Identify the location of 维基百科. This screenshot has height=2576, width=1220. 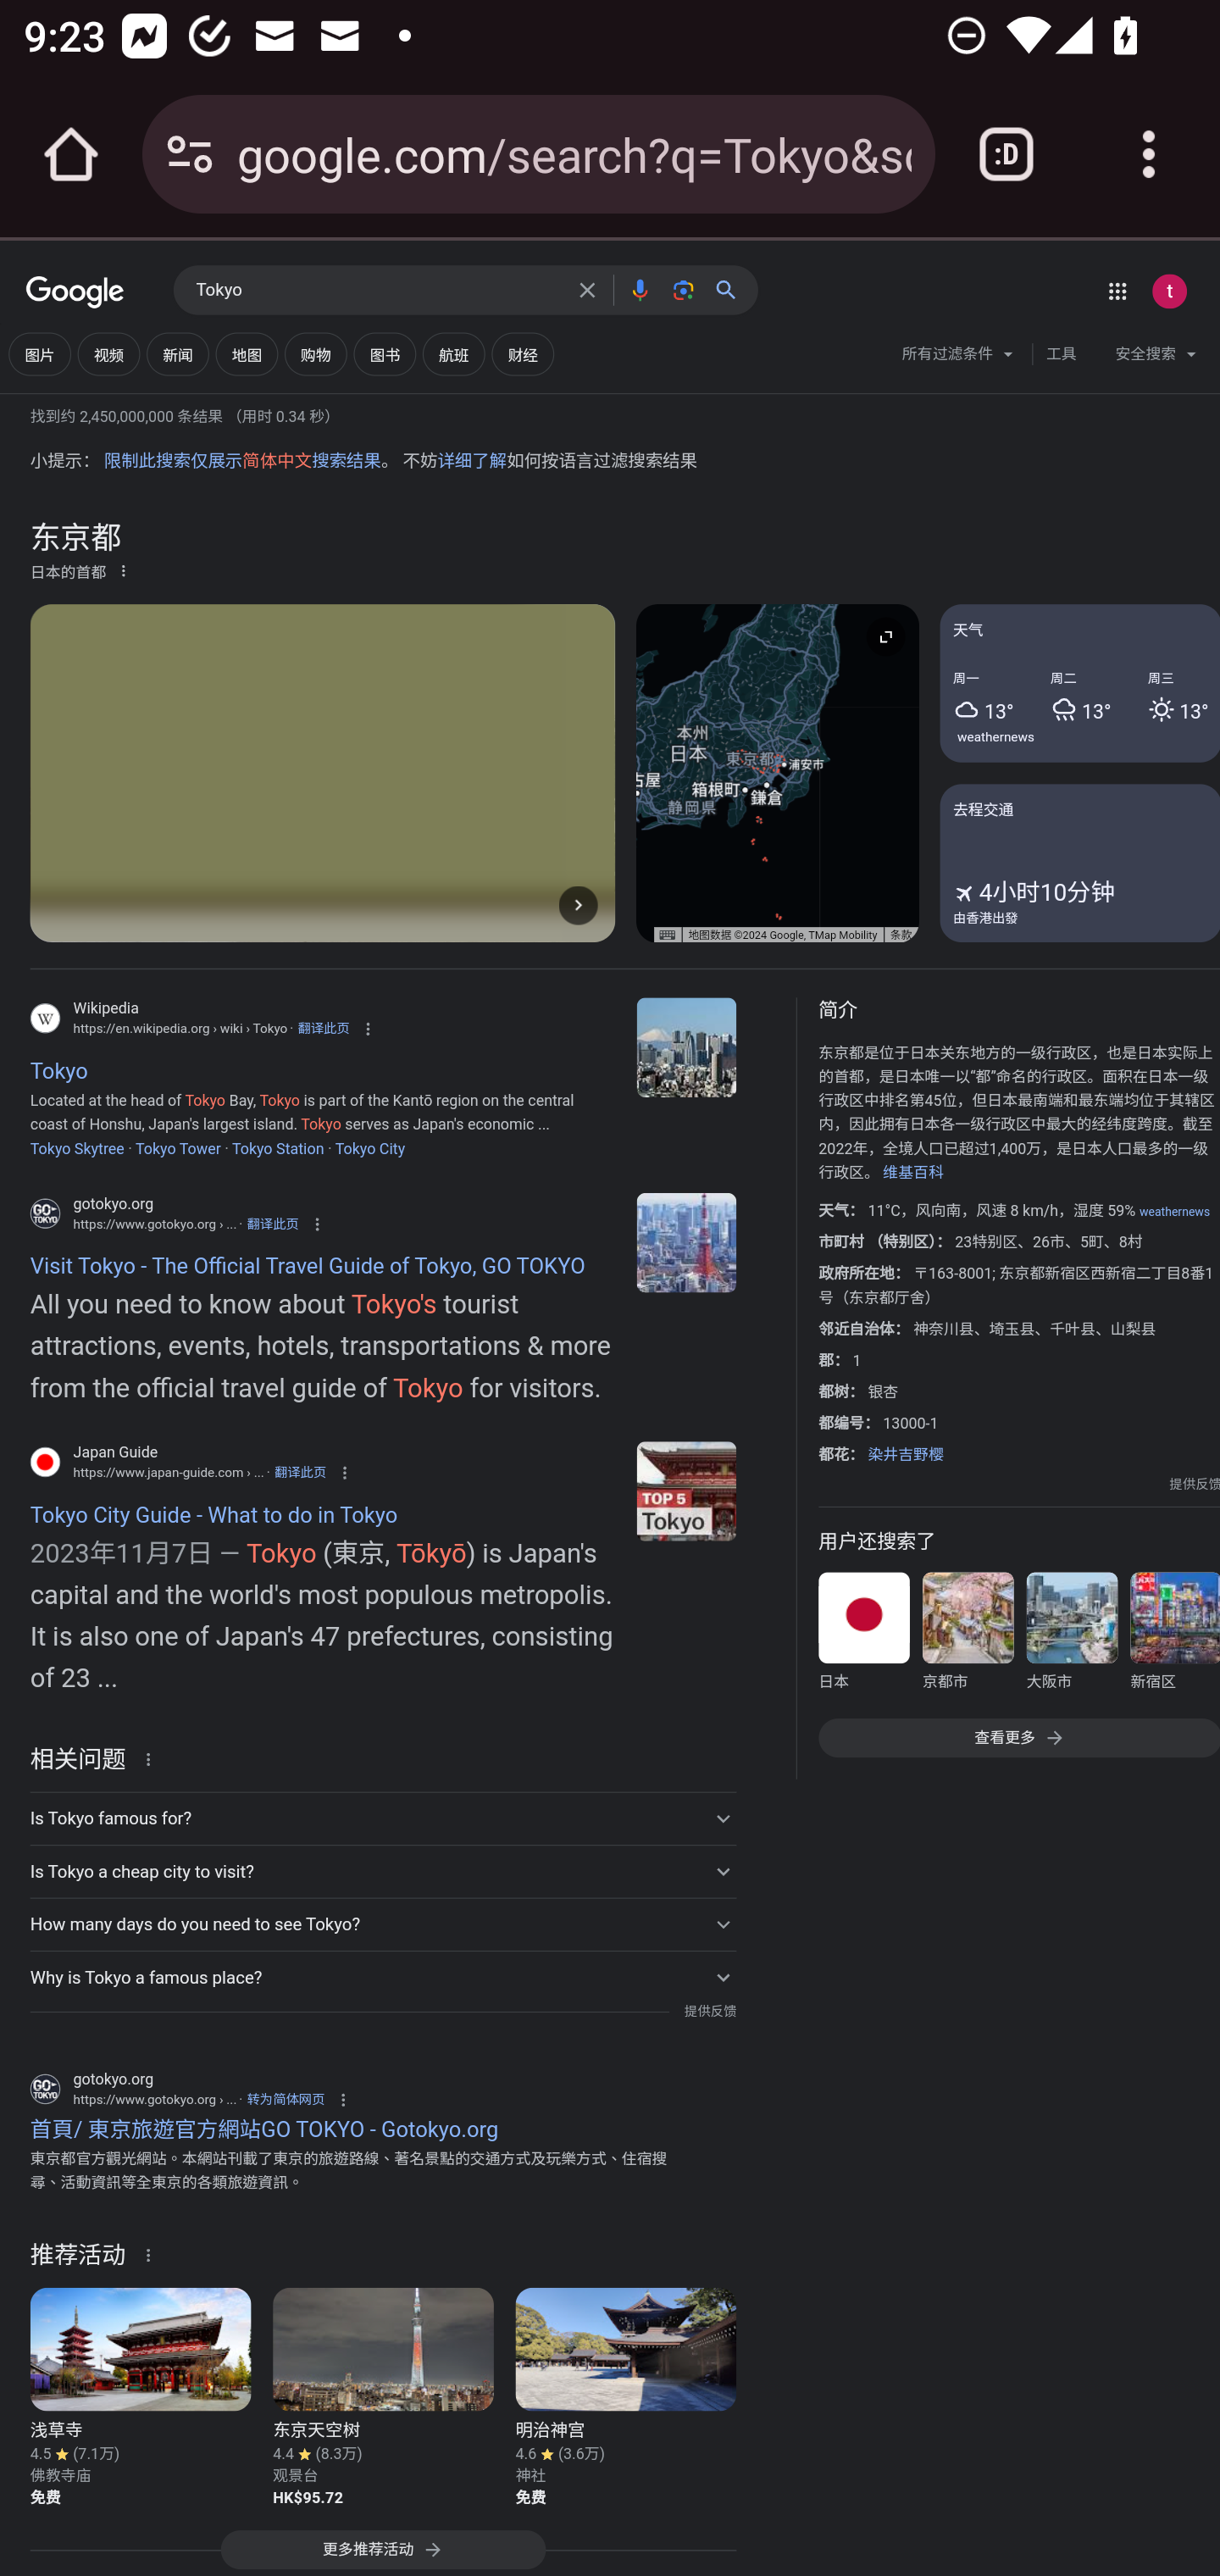
(913, 1173).